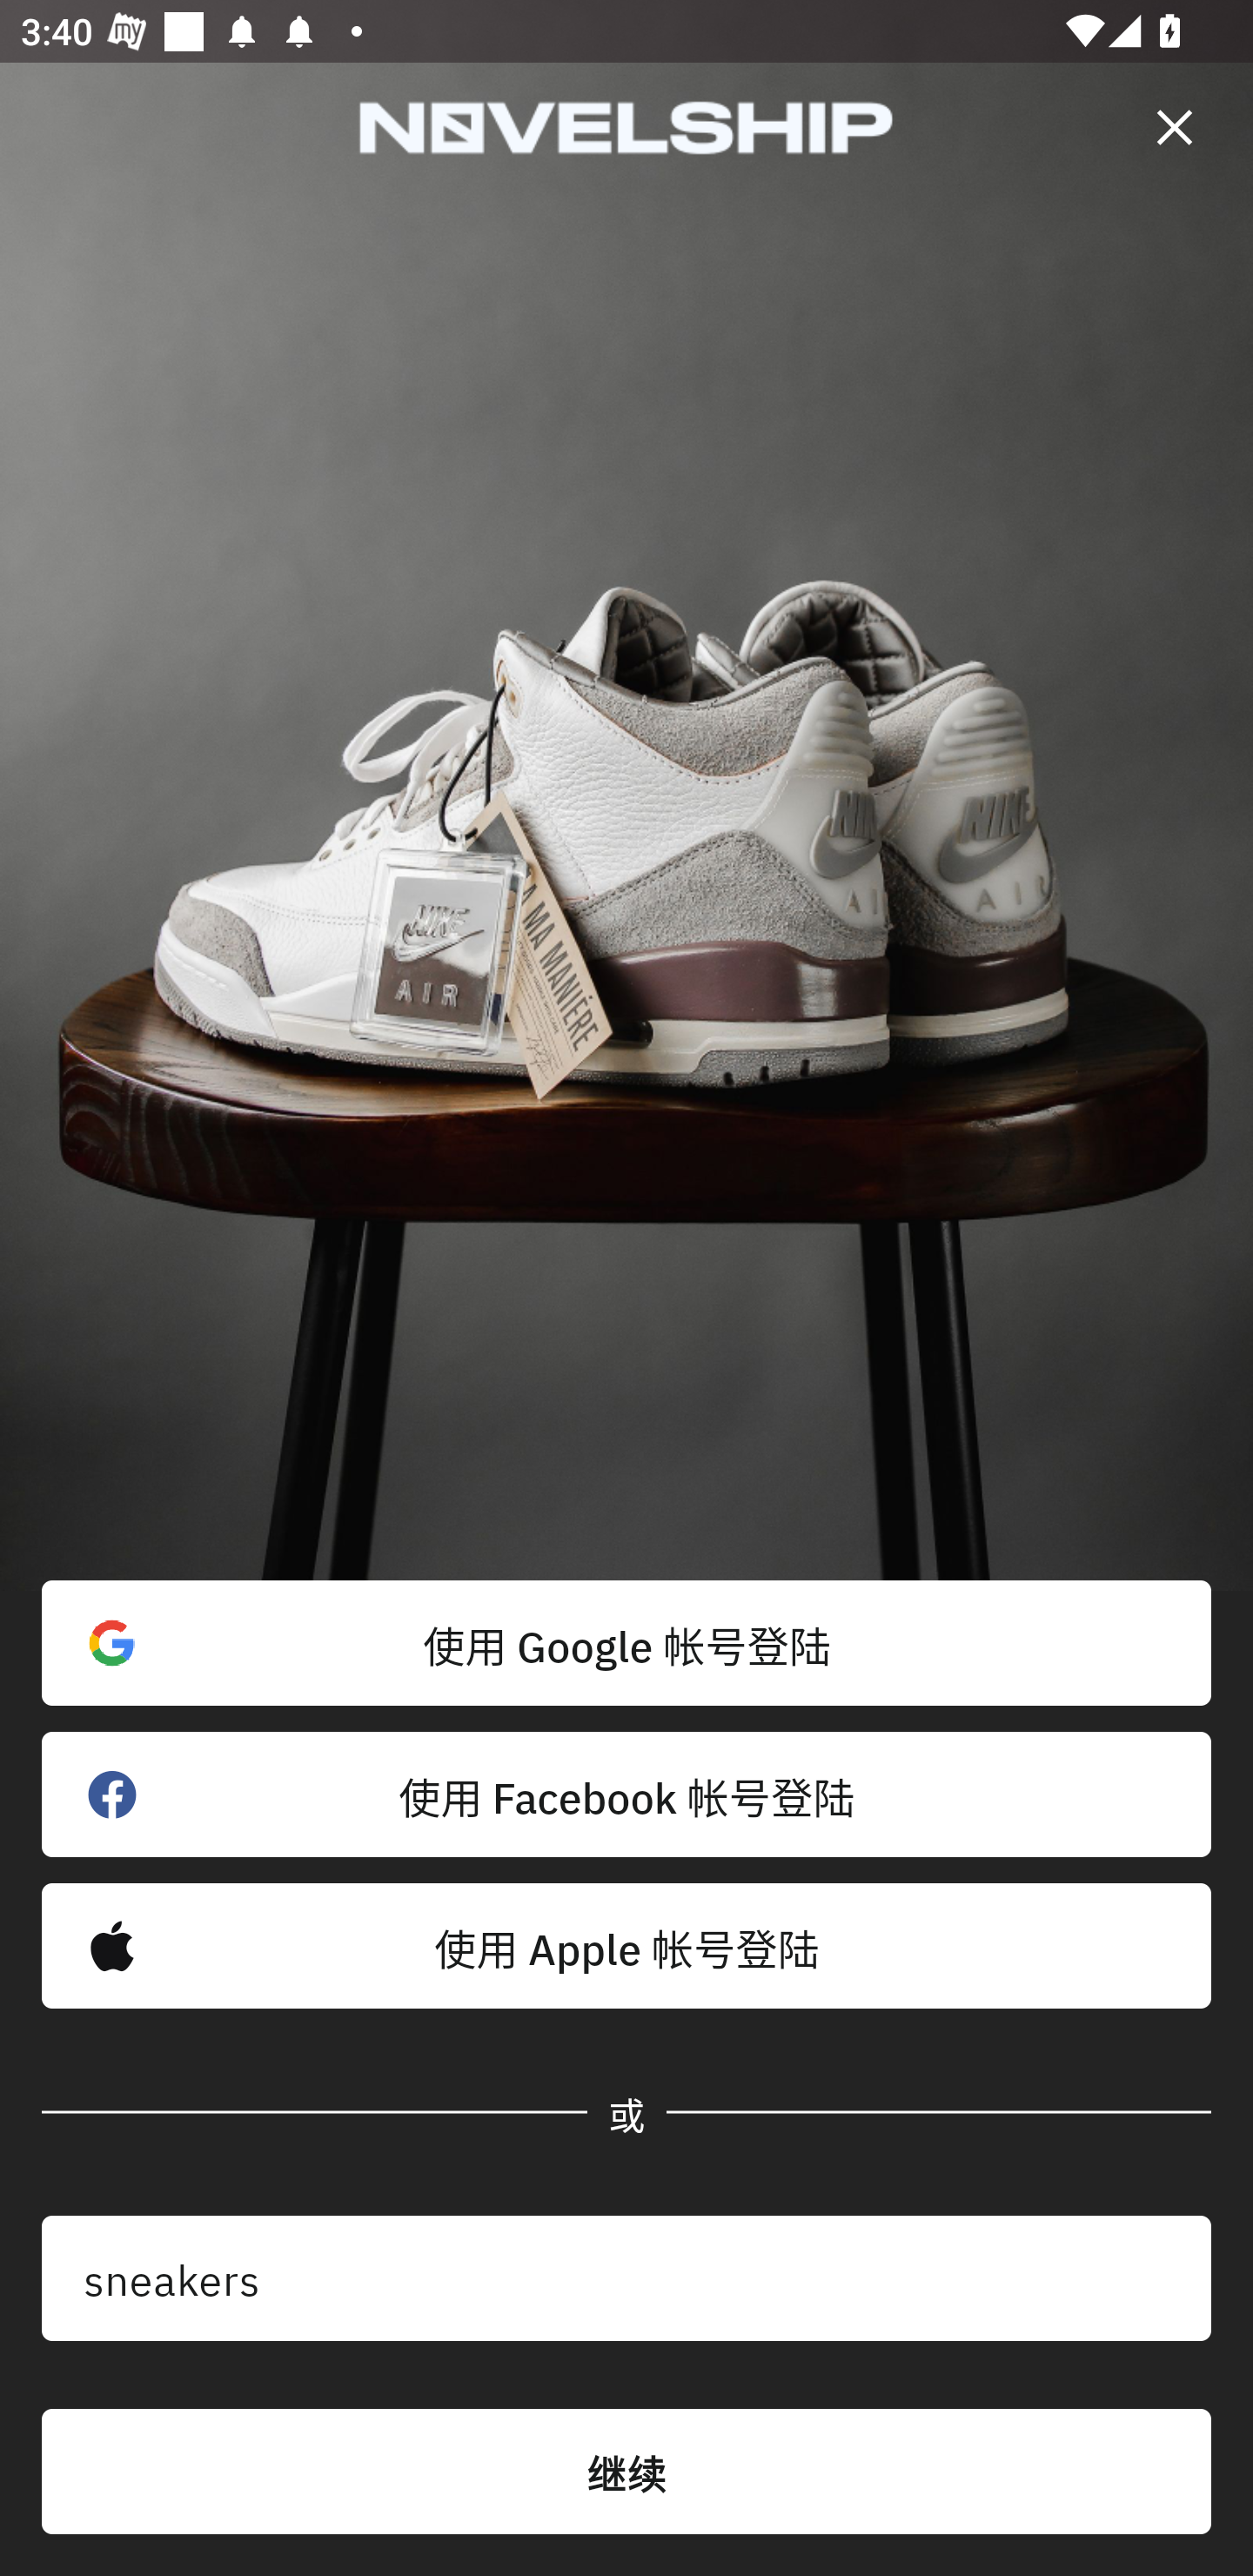  What do you see at coordinates (626, 1643) in the screenshot?
I see `使用 Google 帐号登陆` at bounding box center [626, 1643].